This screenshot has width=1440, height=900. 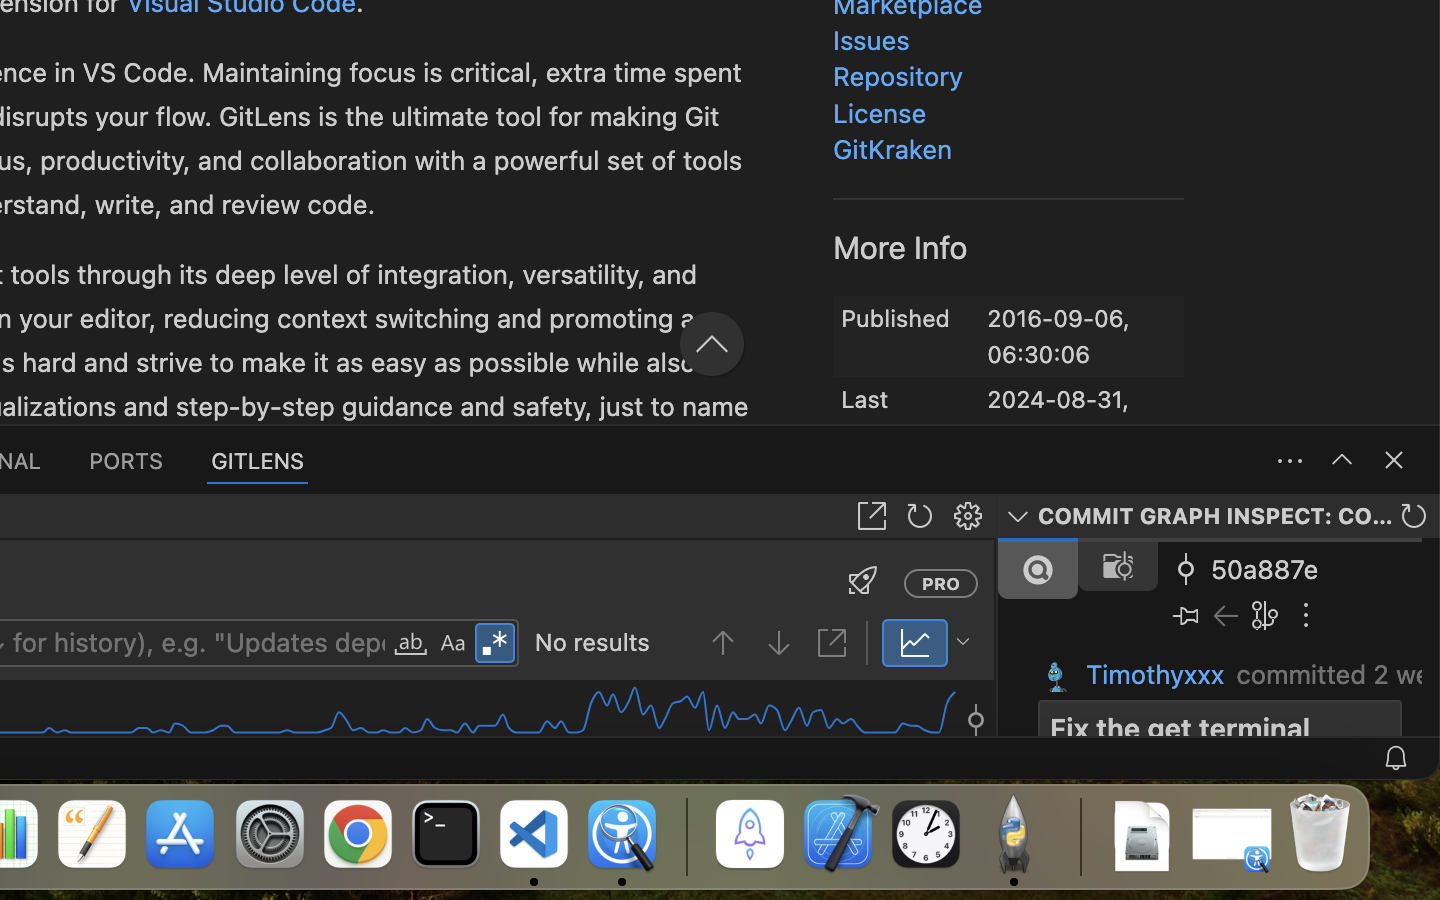 I want to click on , so click(x=427, y=232).